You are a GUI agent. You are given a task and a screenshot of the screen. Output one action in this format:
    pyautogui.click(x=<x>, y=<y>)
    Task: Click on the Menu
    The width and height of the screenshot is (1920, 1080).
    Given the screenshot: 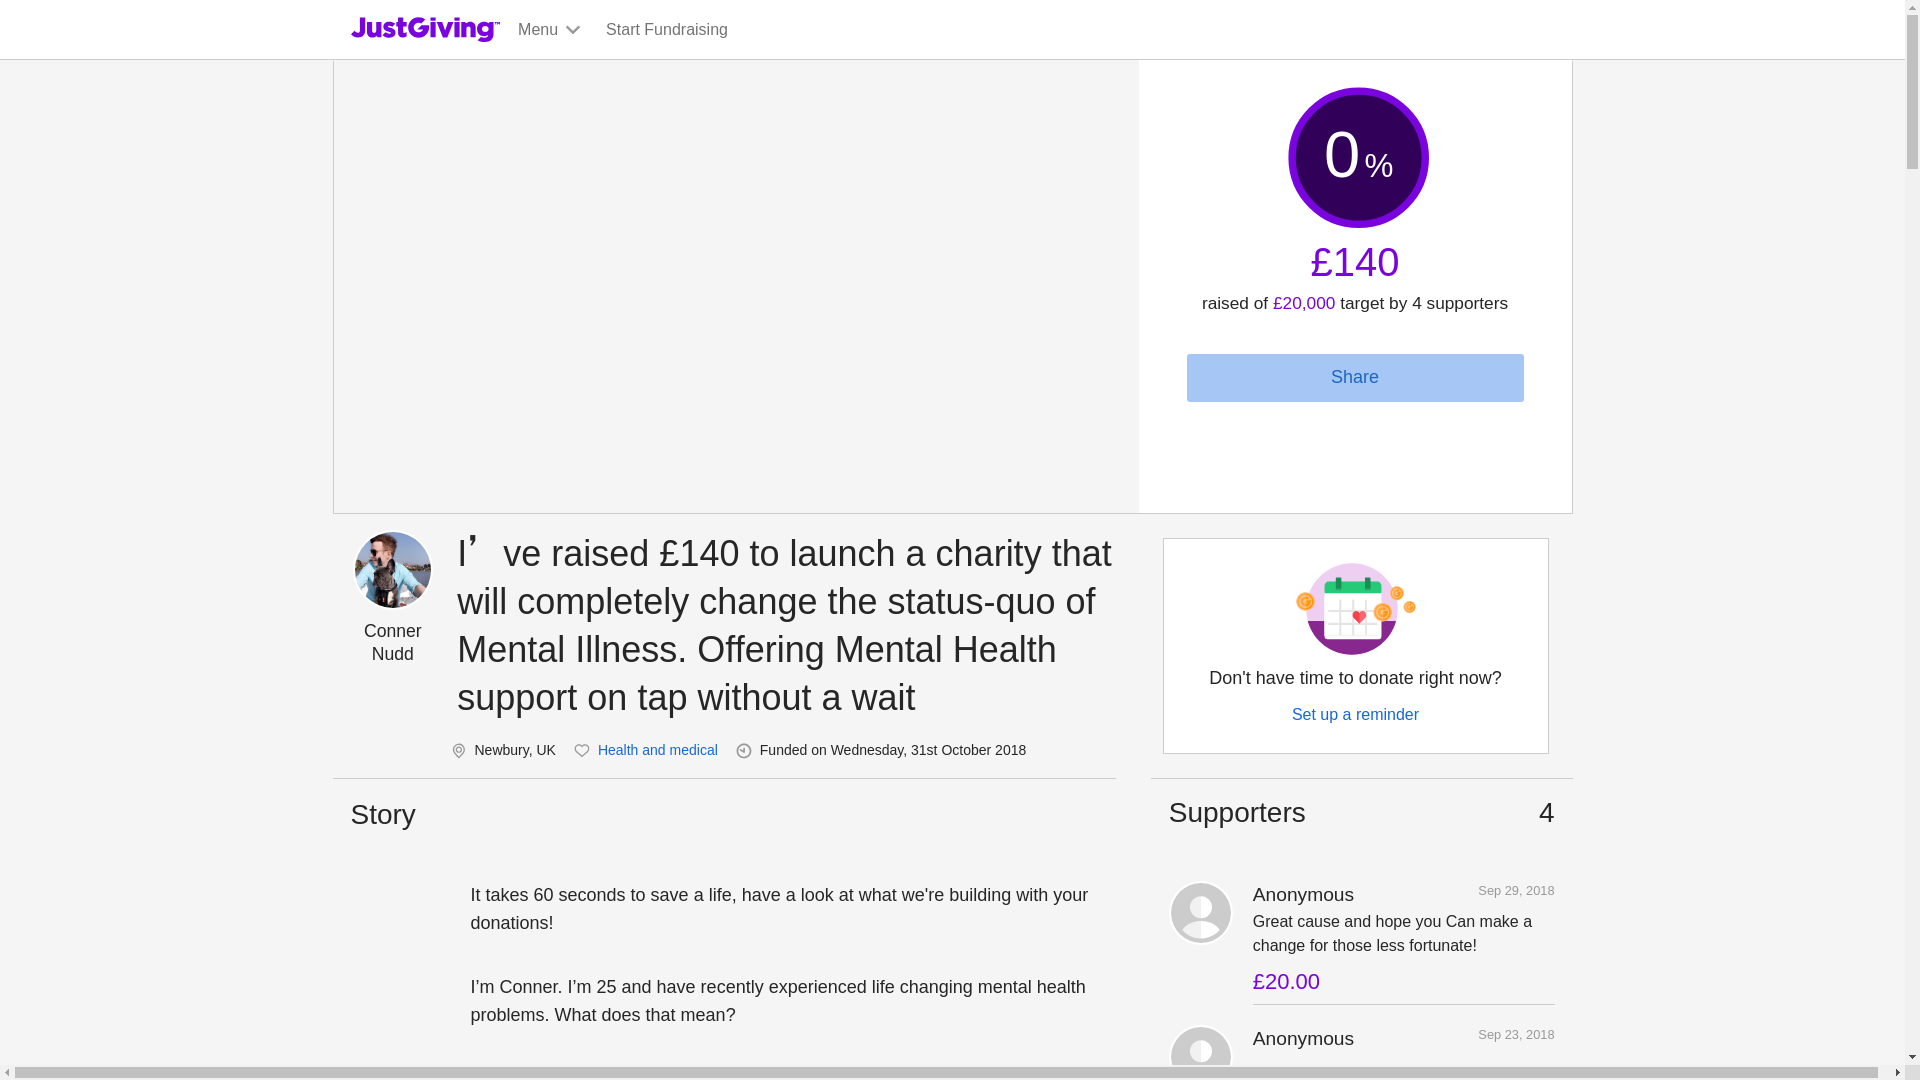 What is the action you would take?
    pyautogui.click(x=550, y=30)
    